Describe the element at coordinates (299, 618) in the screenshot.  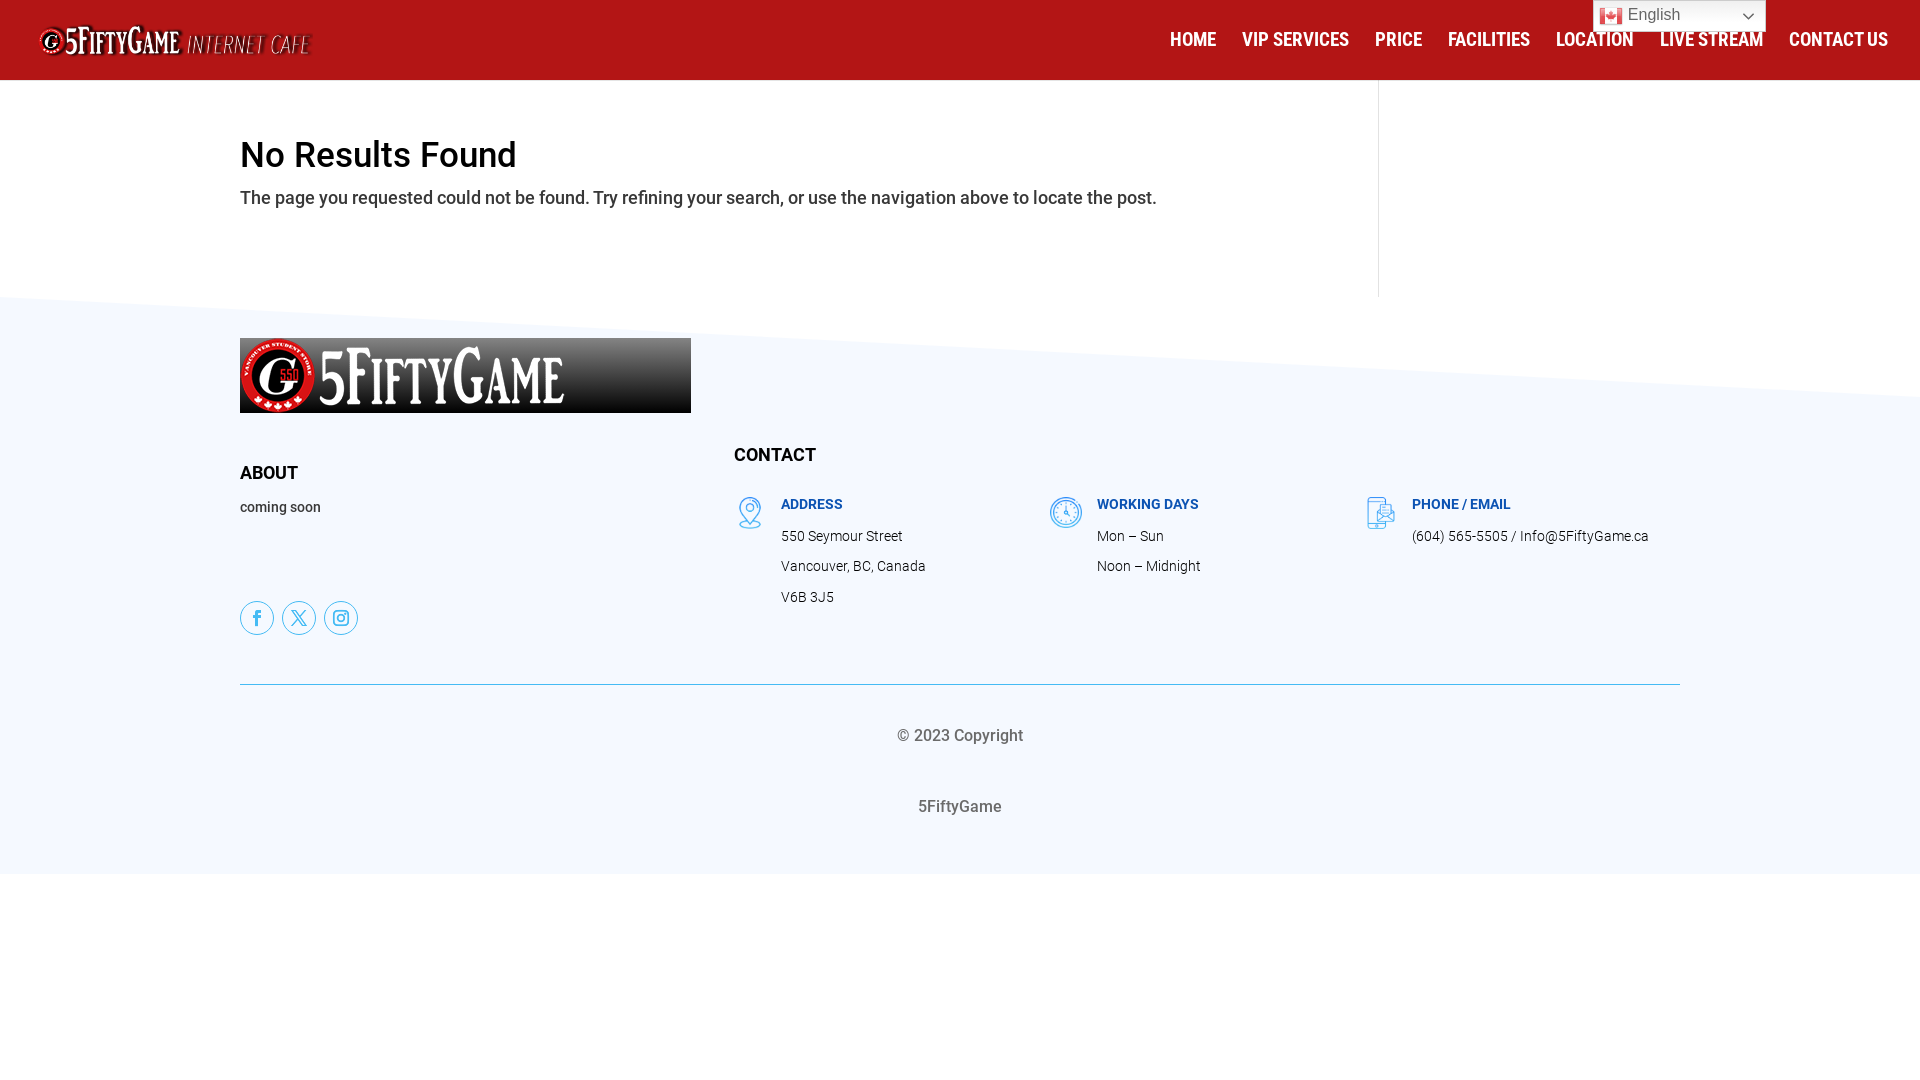
I see `Follow on X` at that location.